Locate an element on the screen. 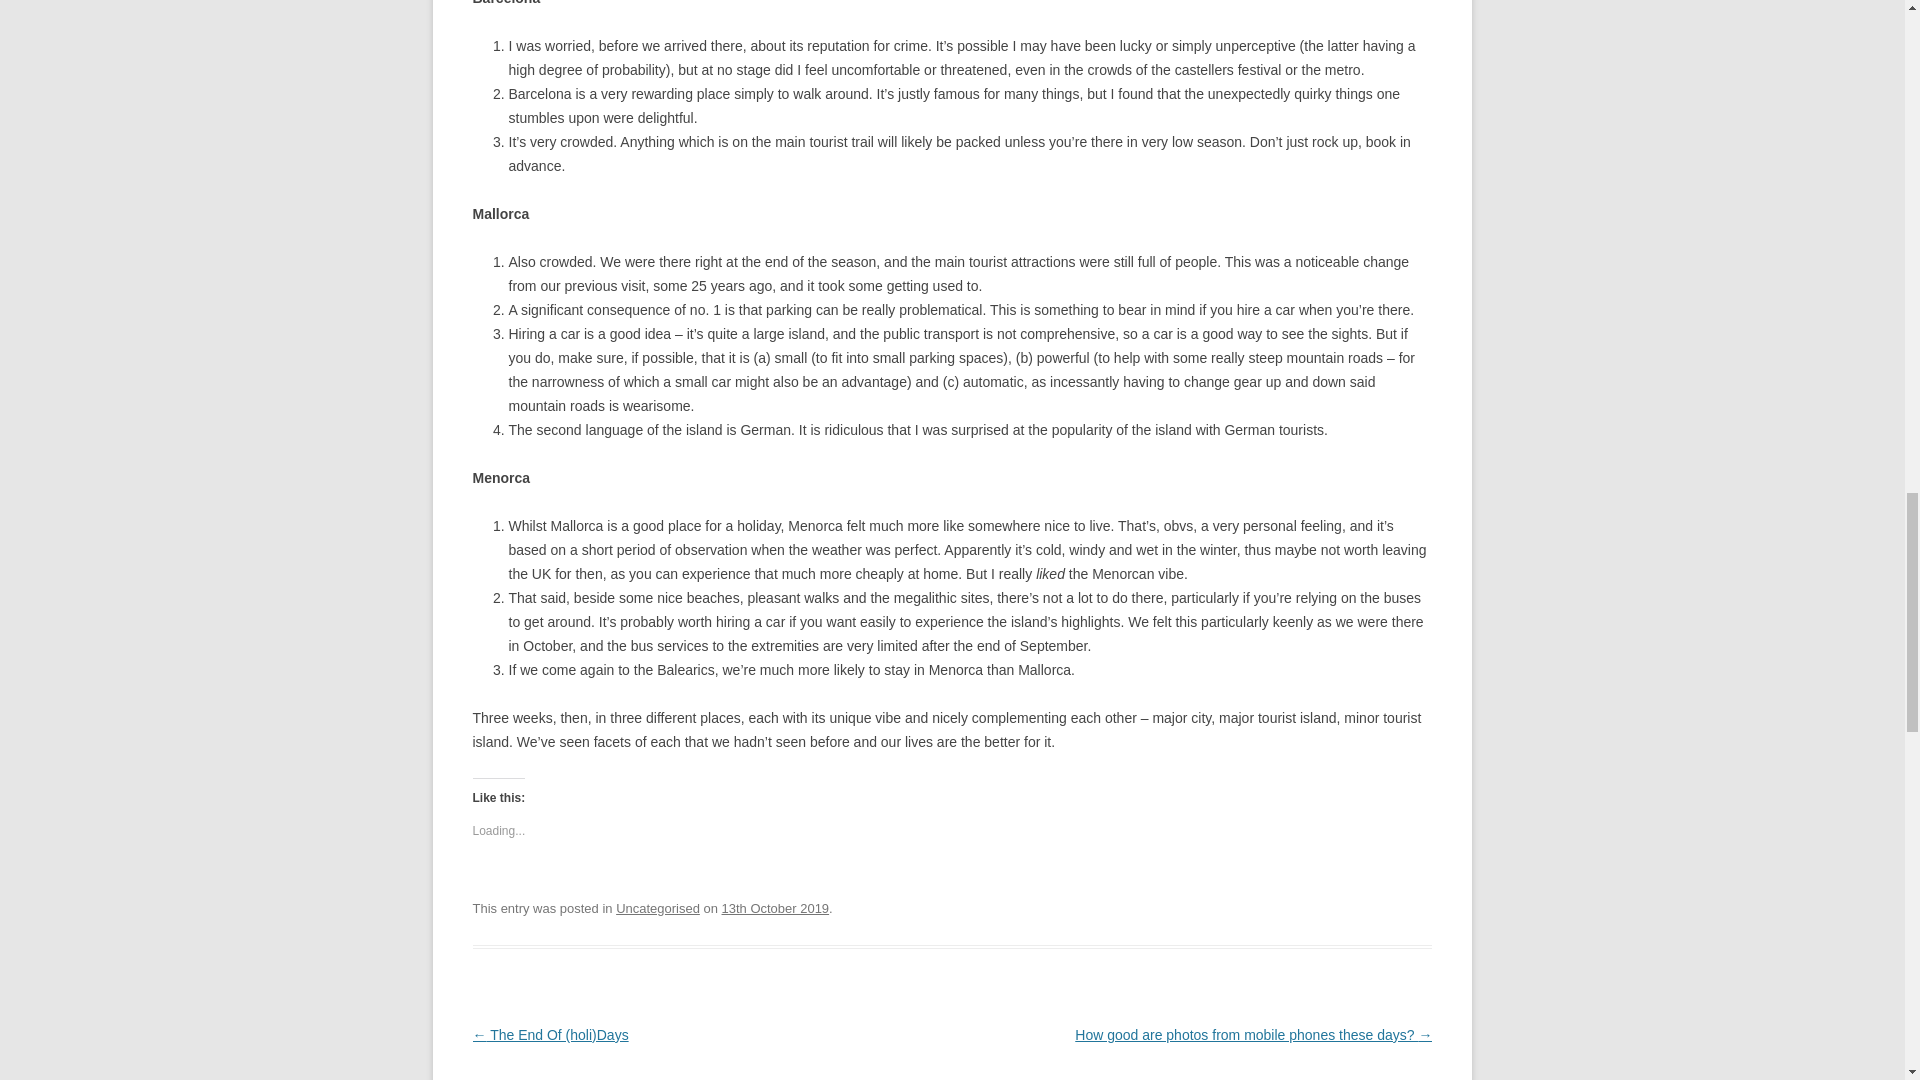  17:37 is located at coordinates (775, 908).